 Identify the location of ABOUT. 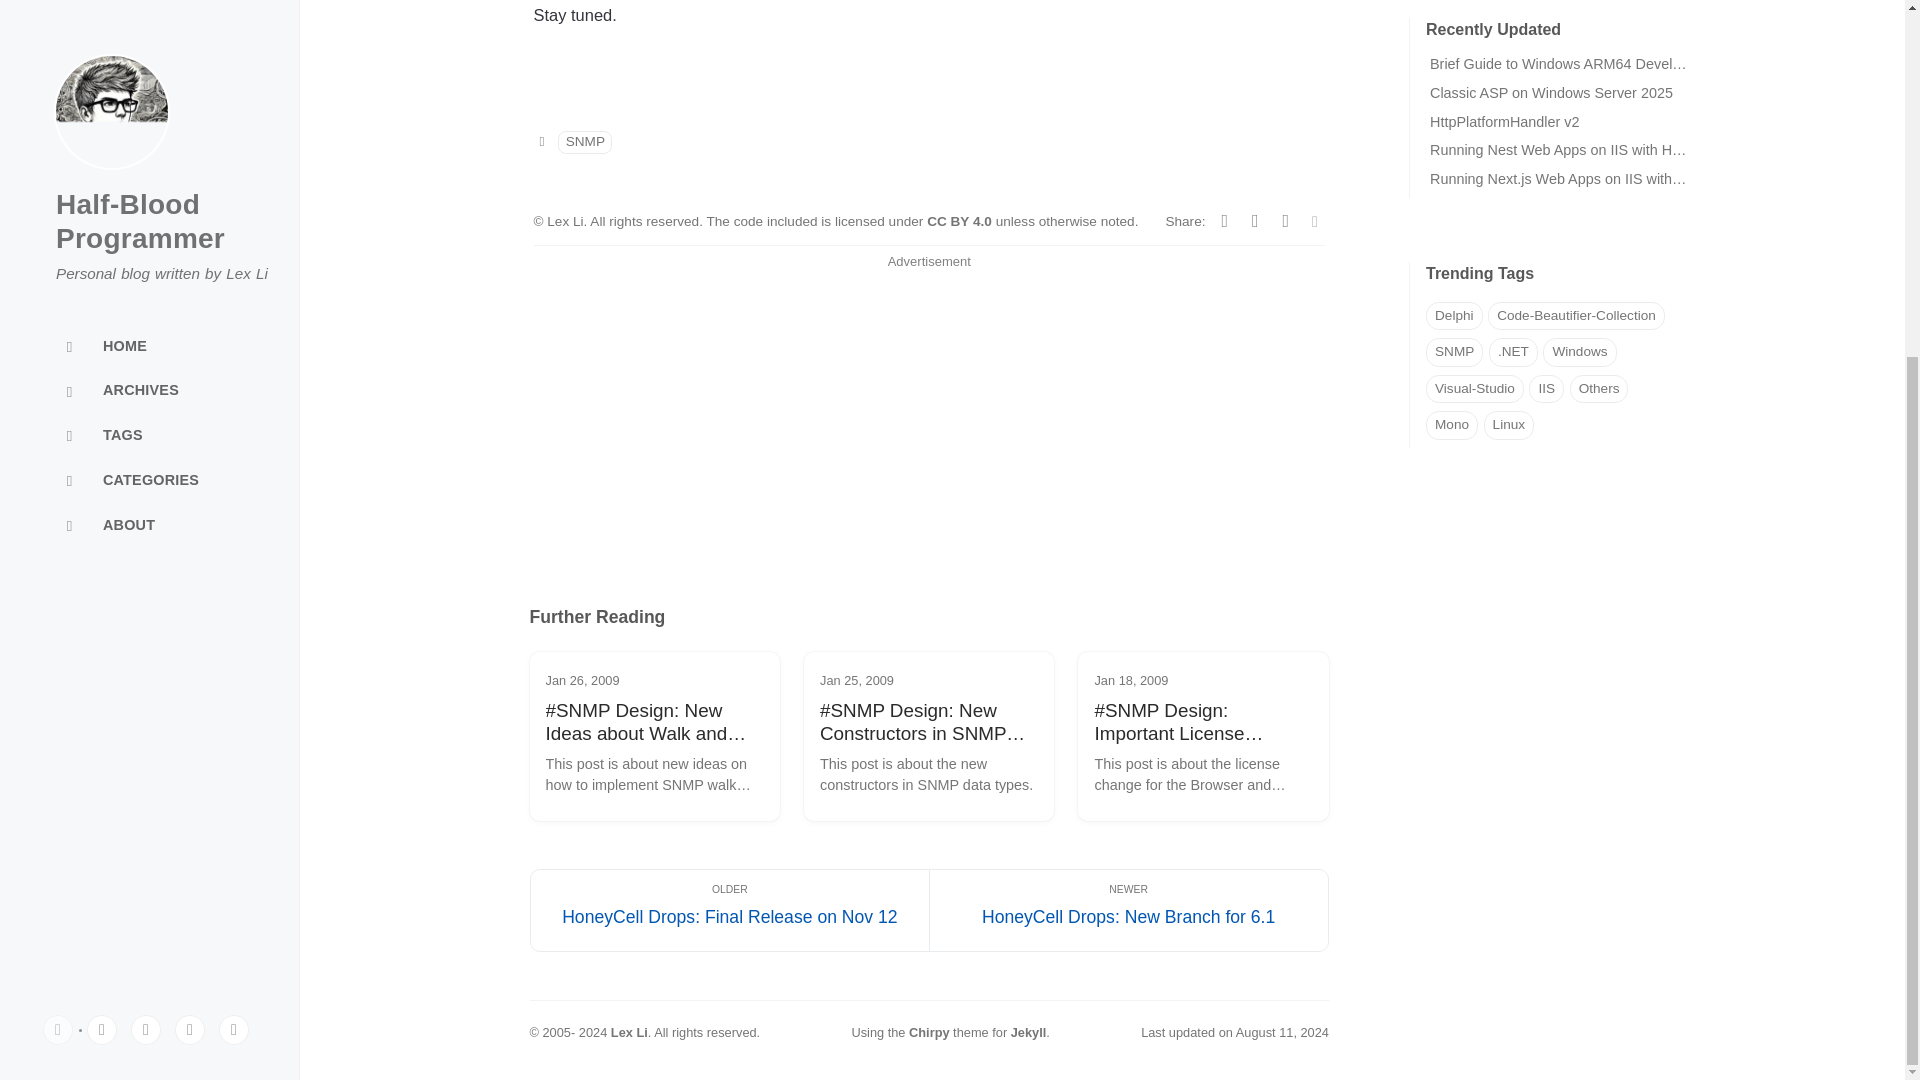
(150, 12).